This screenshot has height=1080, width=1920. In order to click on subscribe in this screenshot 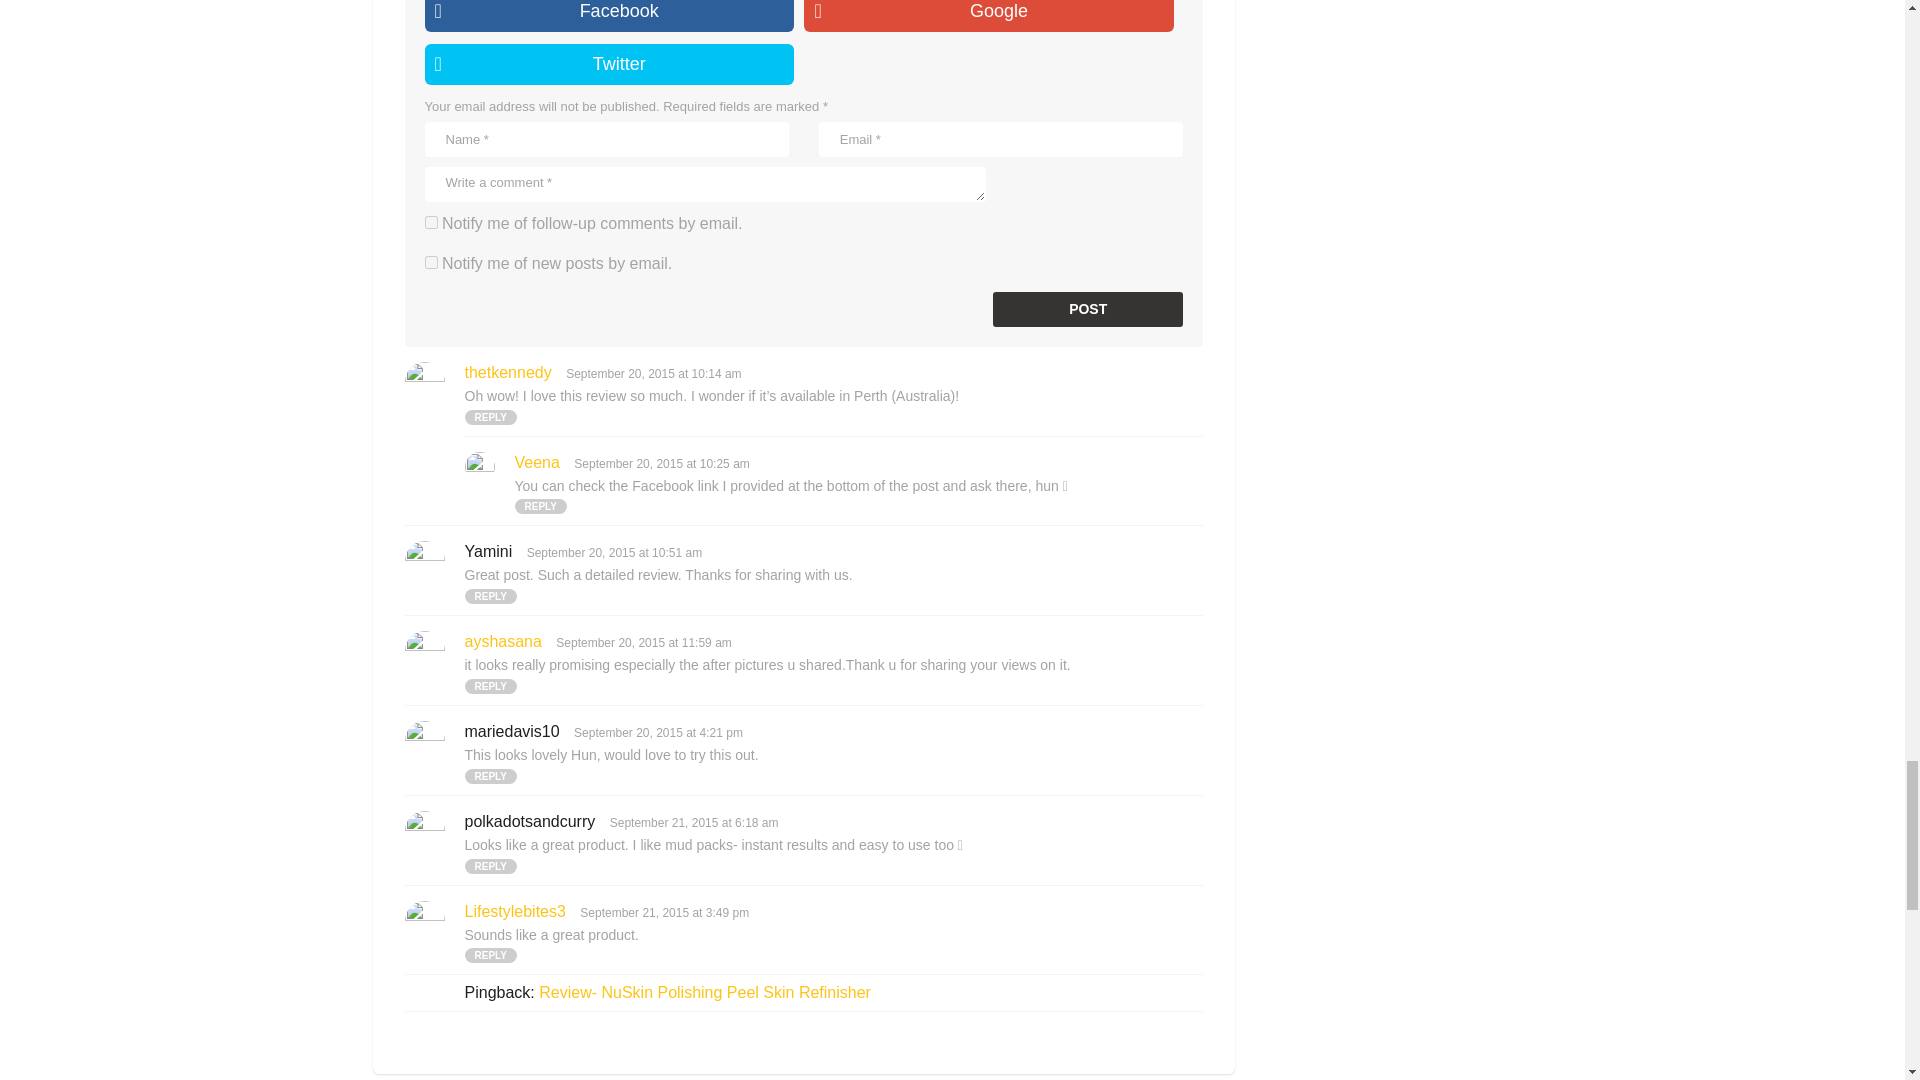, I will do `click(430, 262)`.